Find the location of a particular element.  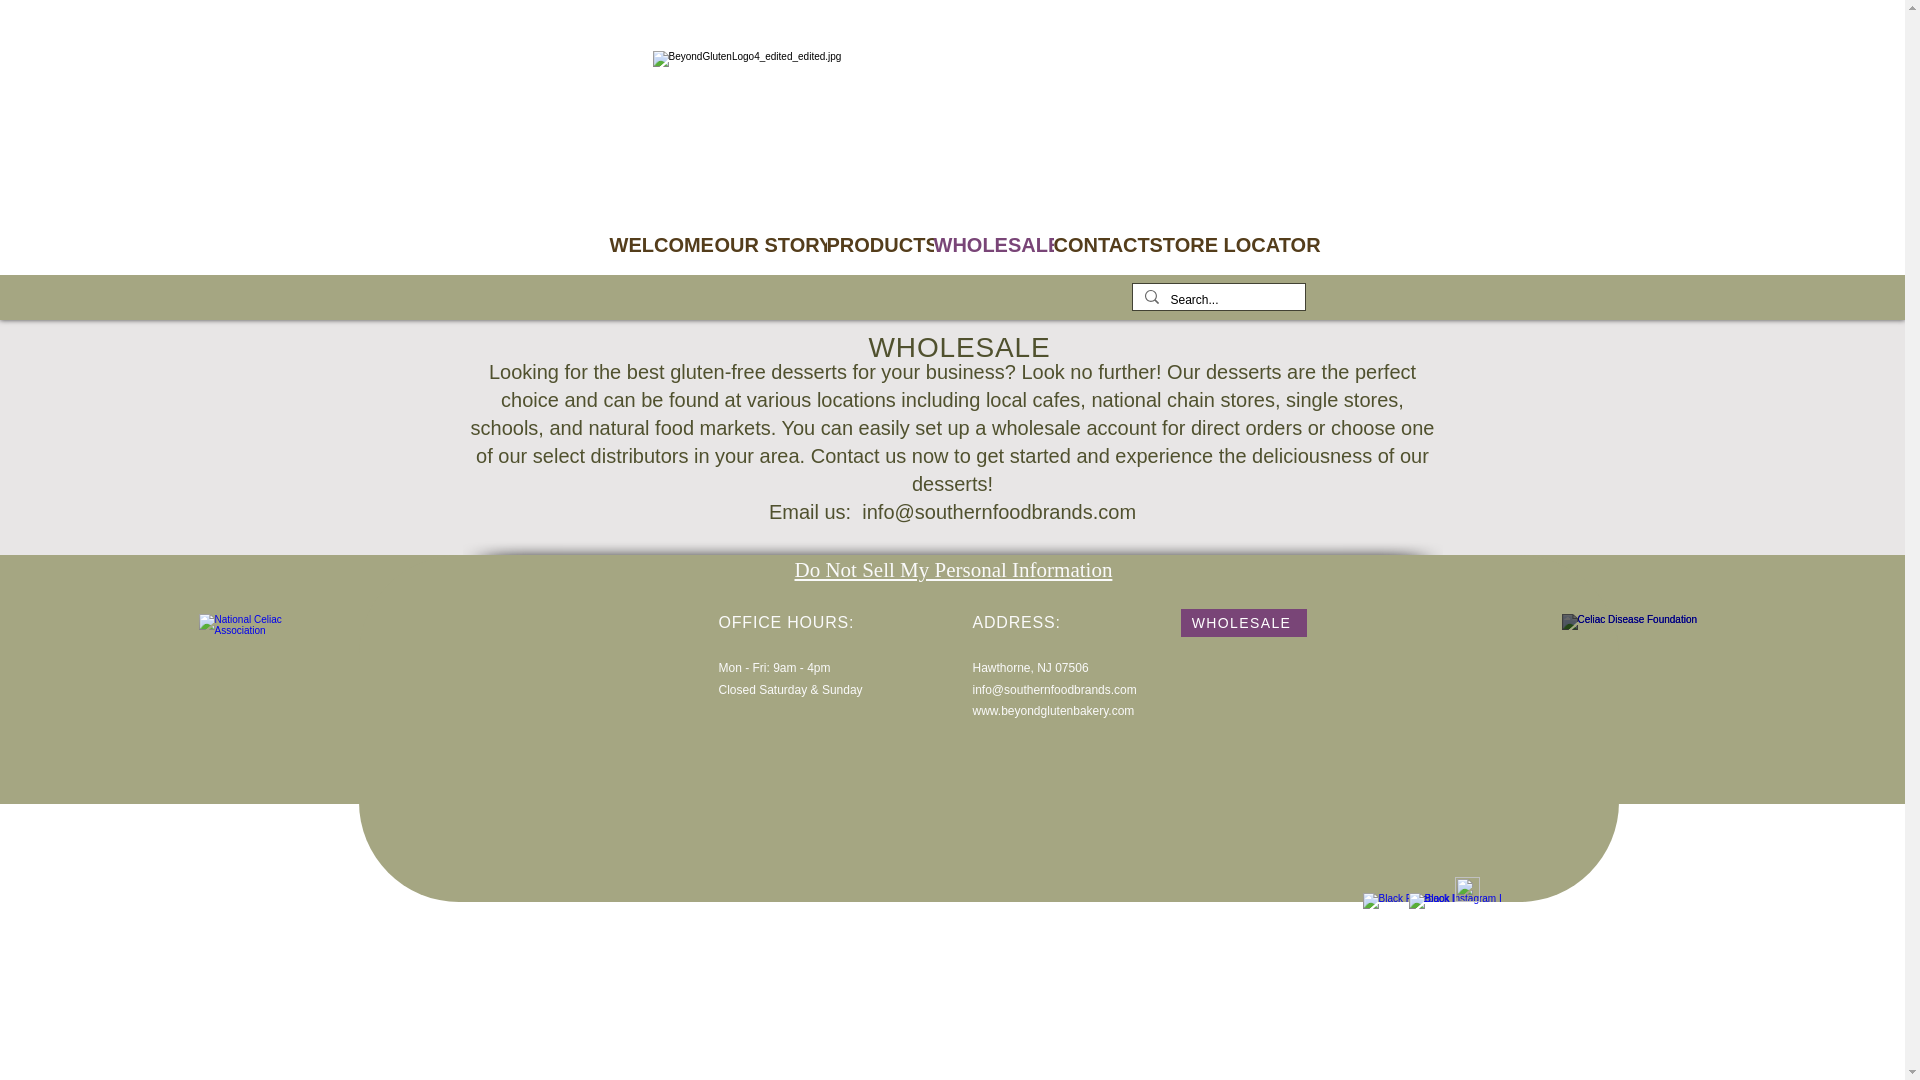

WHOLESALE is located at coordinates (990, 244).